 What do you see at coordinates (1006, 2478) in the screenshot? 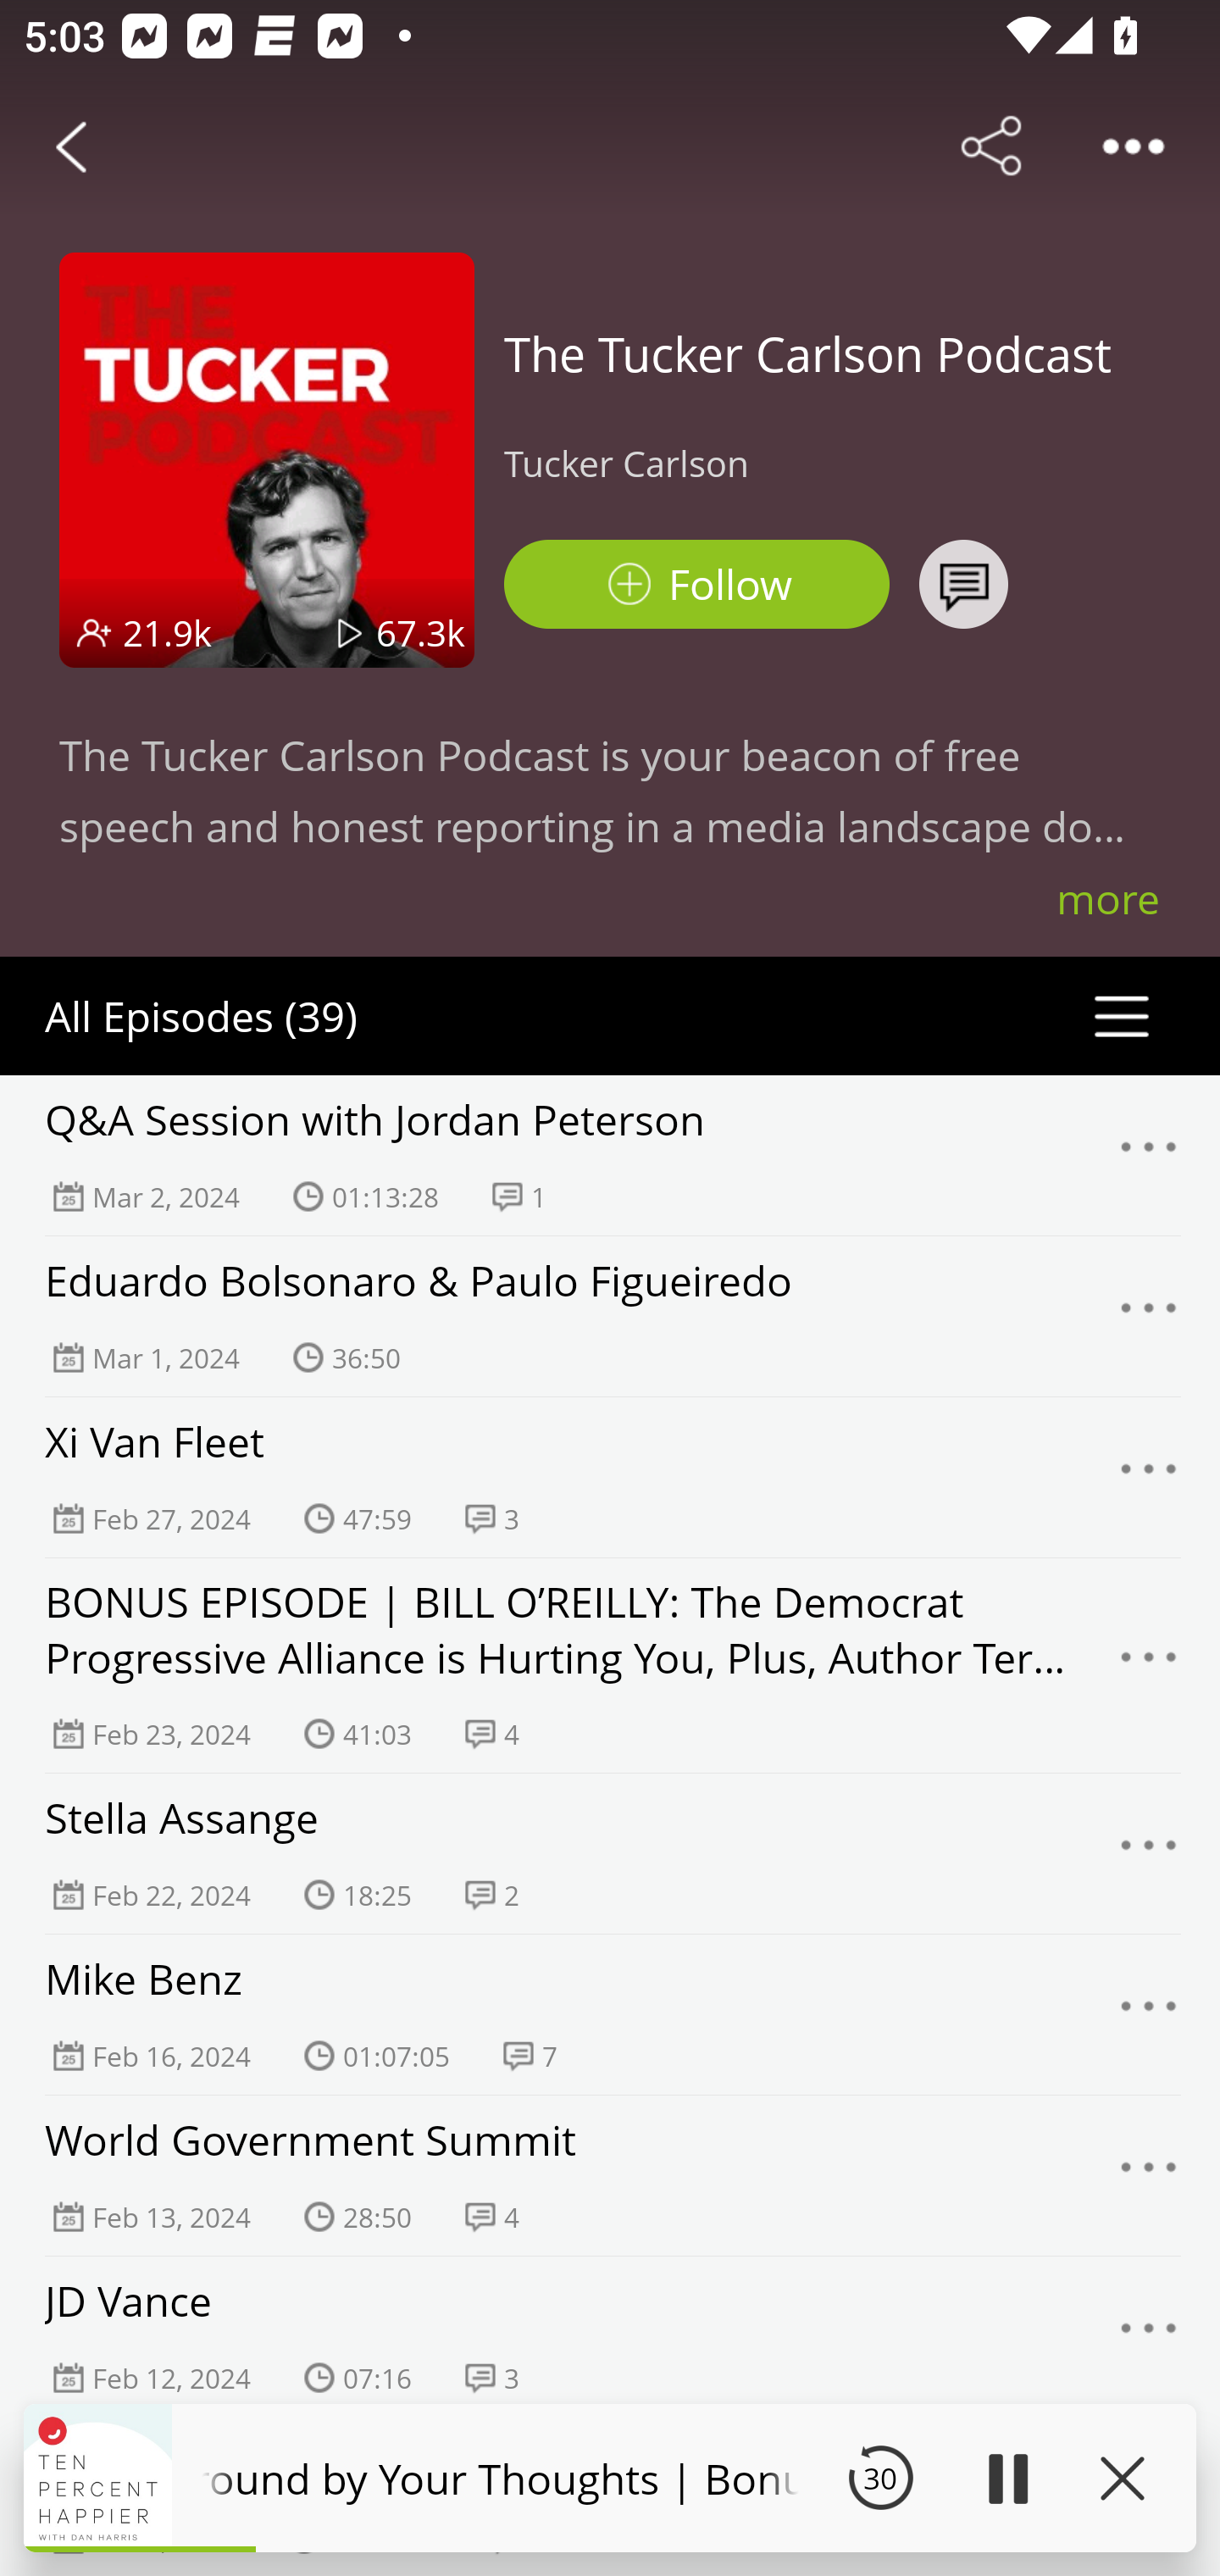
I see `Play` at bounding box center [1006, 2478].